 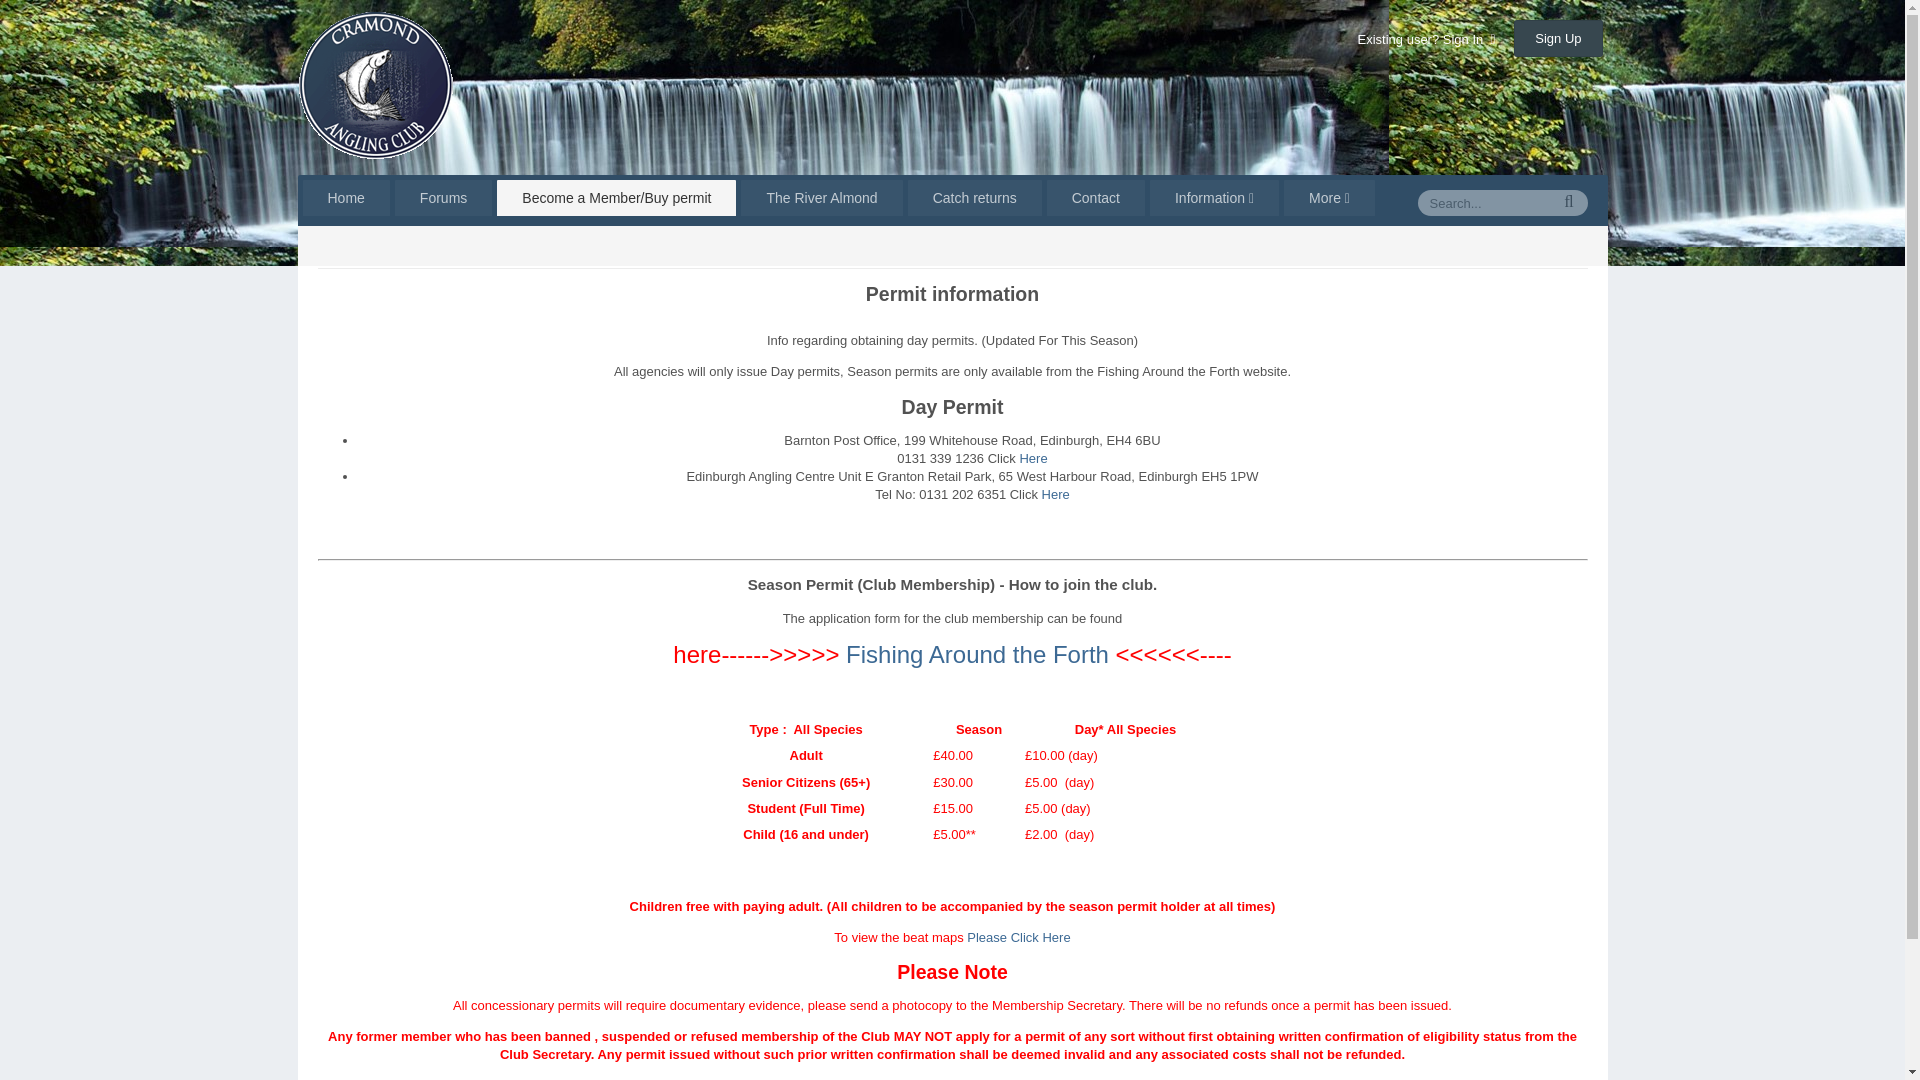 I want to click on Existing user? Sign In  , so click(x=1426, y=40).